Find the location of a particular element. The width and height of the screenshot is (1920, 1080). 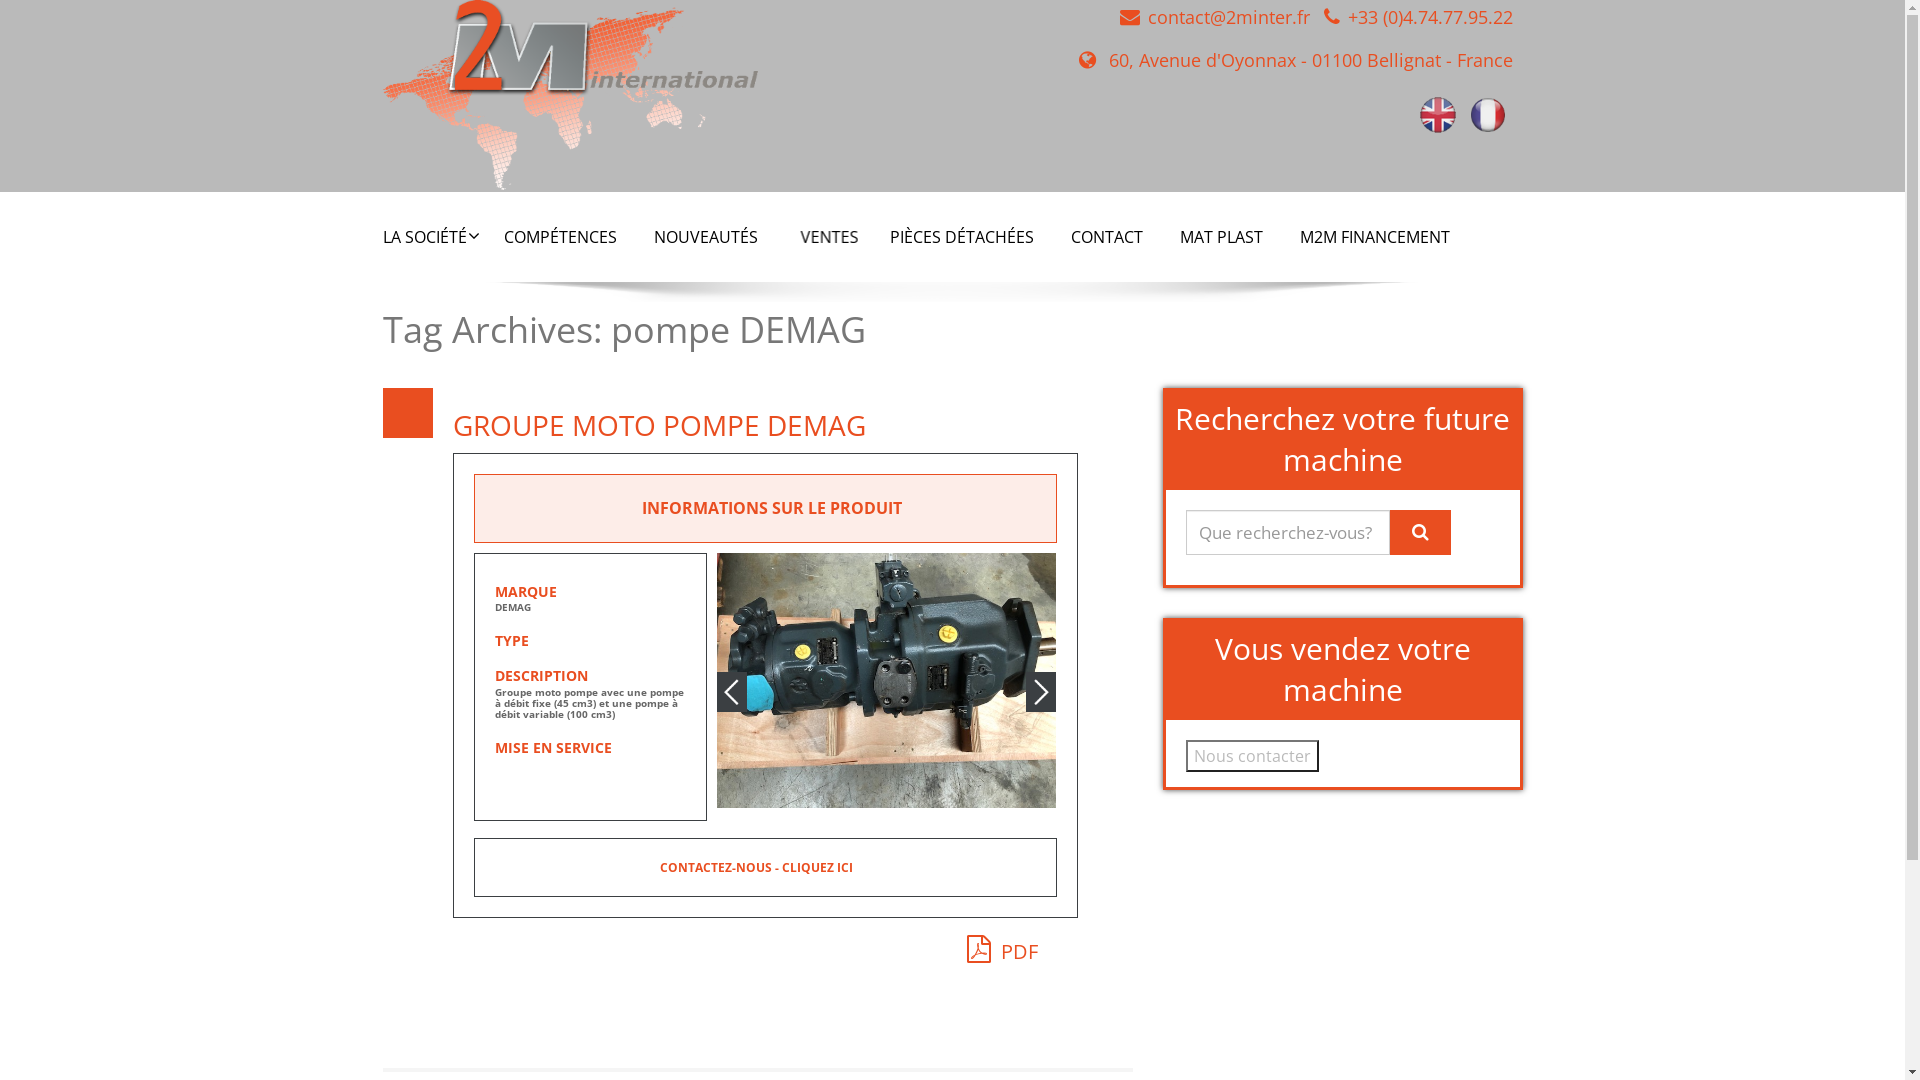

contact@2minter.fr is located at coordinates (1229, 17).